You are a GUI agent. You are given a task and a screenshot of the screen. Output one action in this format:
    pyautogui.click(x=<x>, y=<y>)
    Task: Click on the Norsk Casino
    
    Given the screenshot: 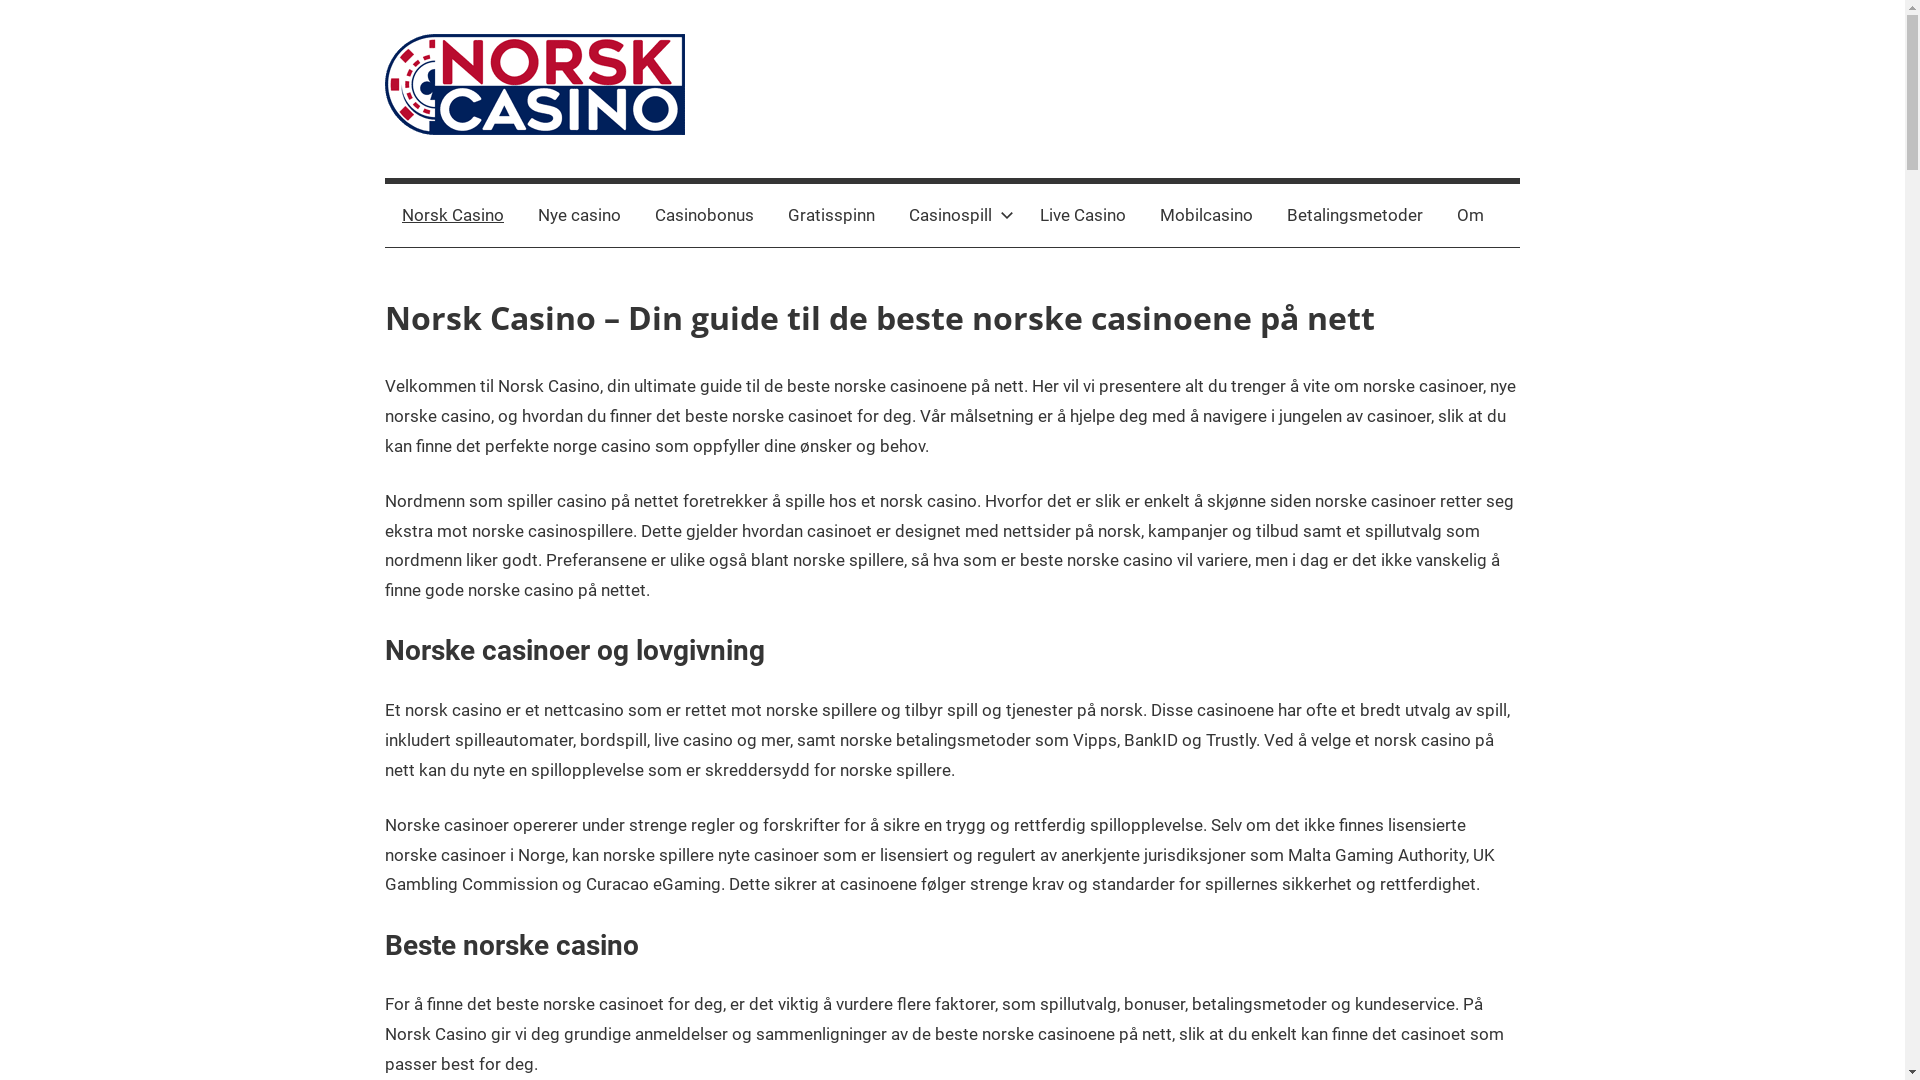 What is the action you would take?
    pyautogui.click(x=453, y=216)
    